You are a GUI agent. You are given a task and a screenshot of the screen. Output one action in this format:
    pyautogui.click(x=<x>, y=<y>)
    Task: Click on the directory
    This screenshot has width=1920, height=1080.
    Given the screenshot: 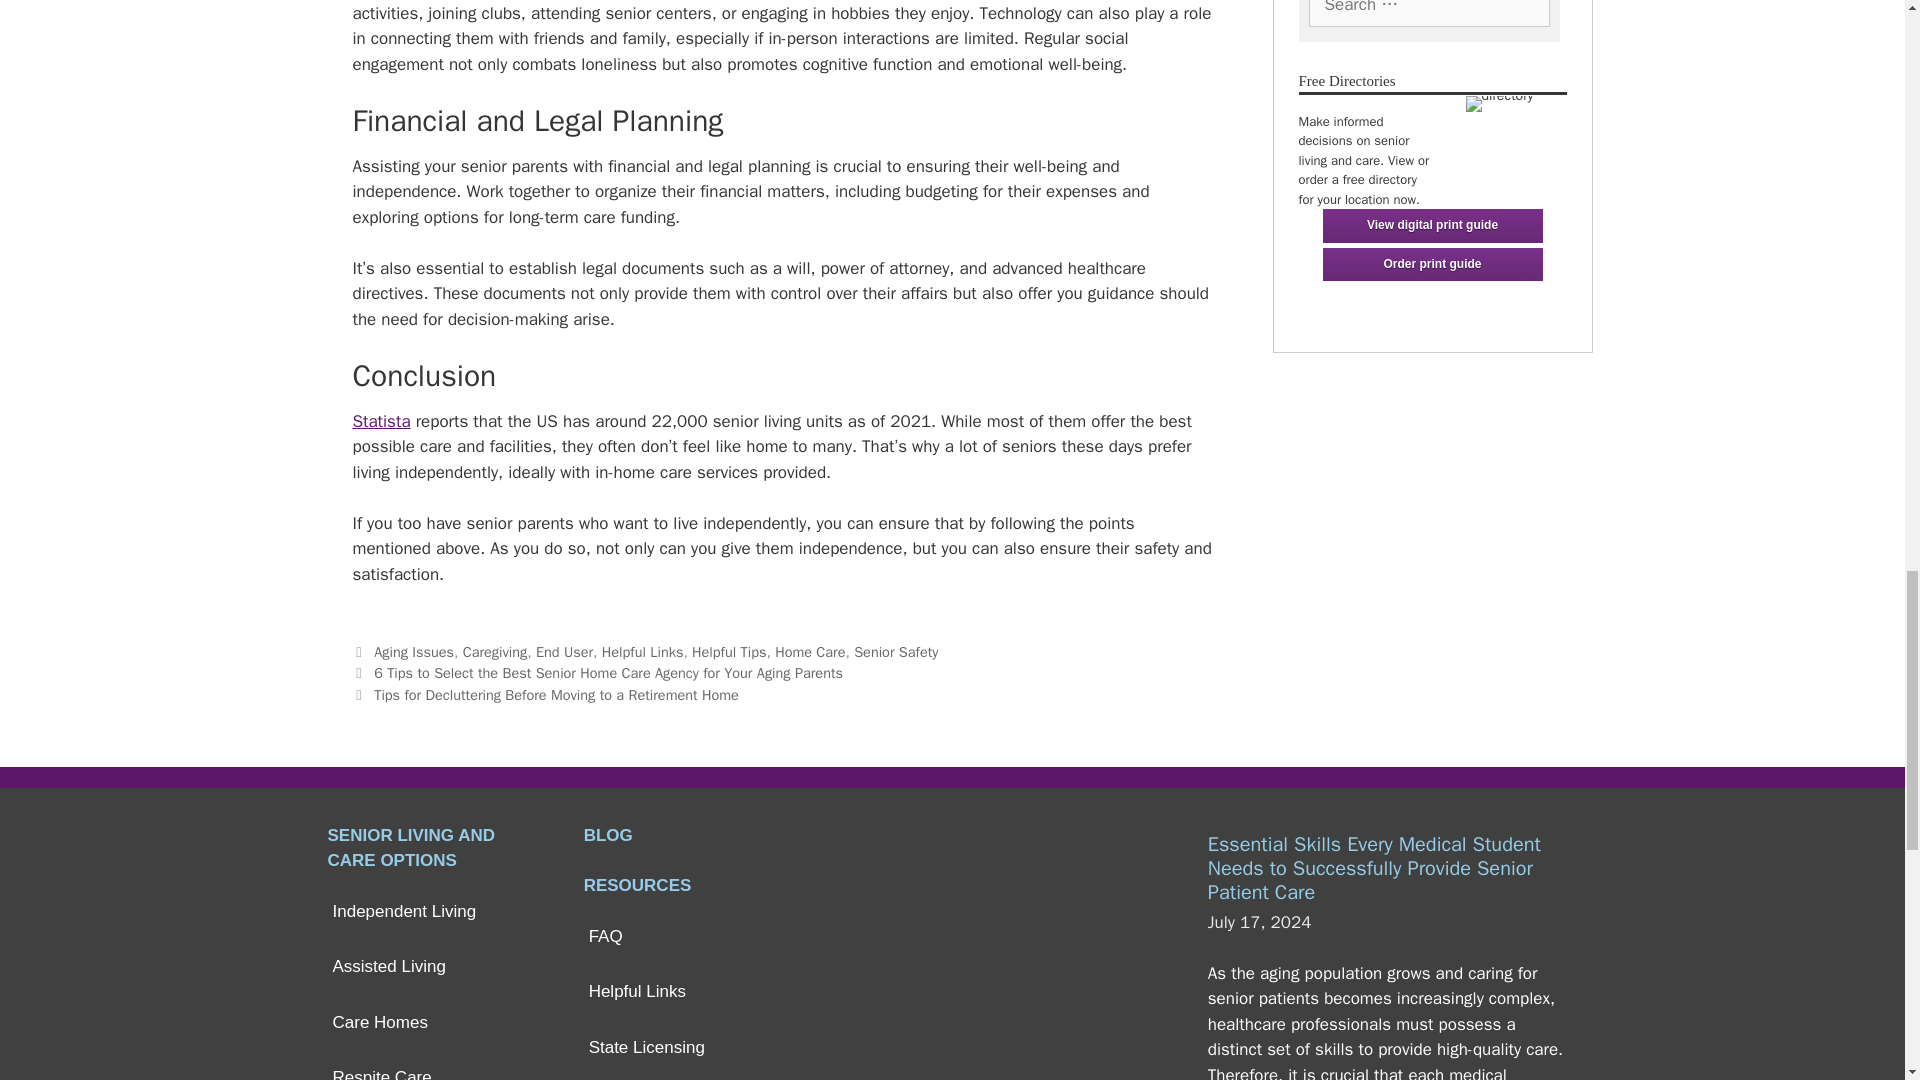 What is the action you would take?
    pyautogui.click(x=1500, y=104)
    